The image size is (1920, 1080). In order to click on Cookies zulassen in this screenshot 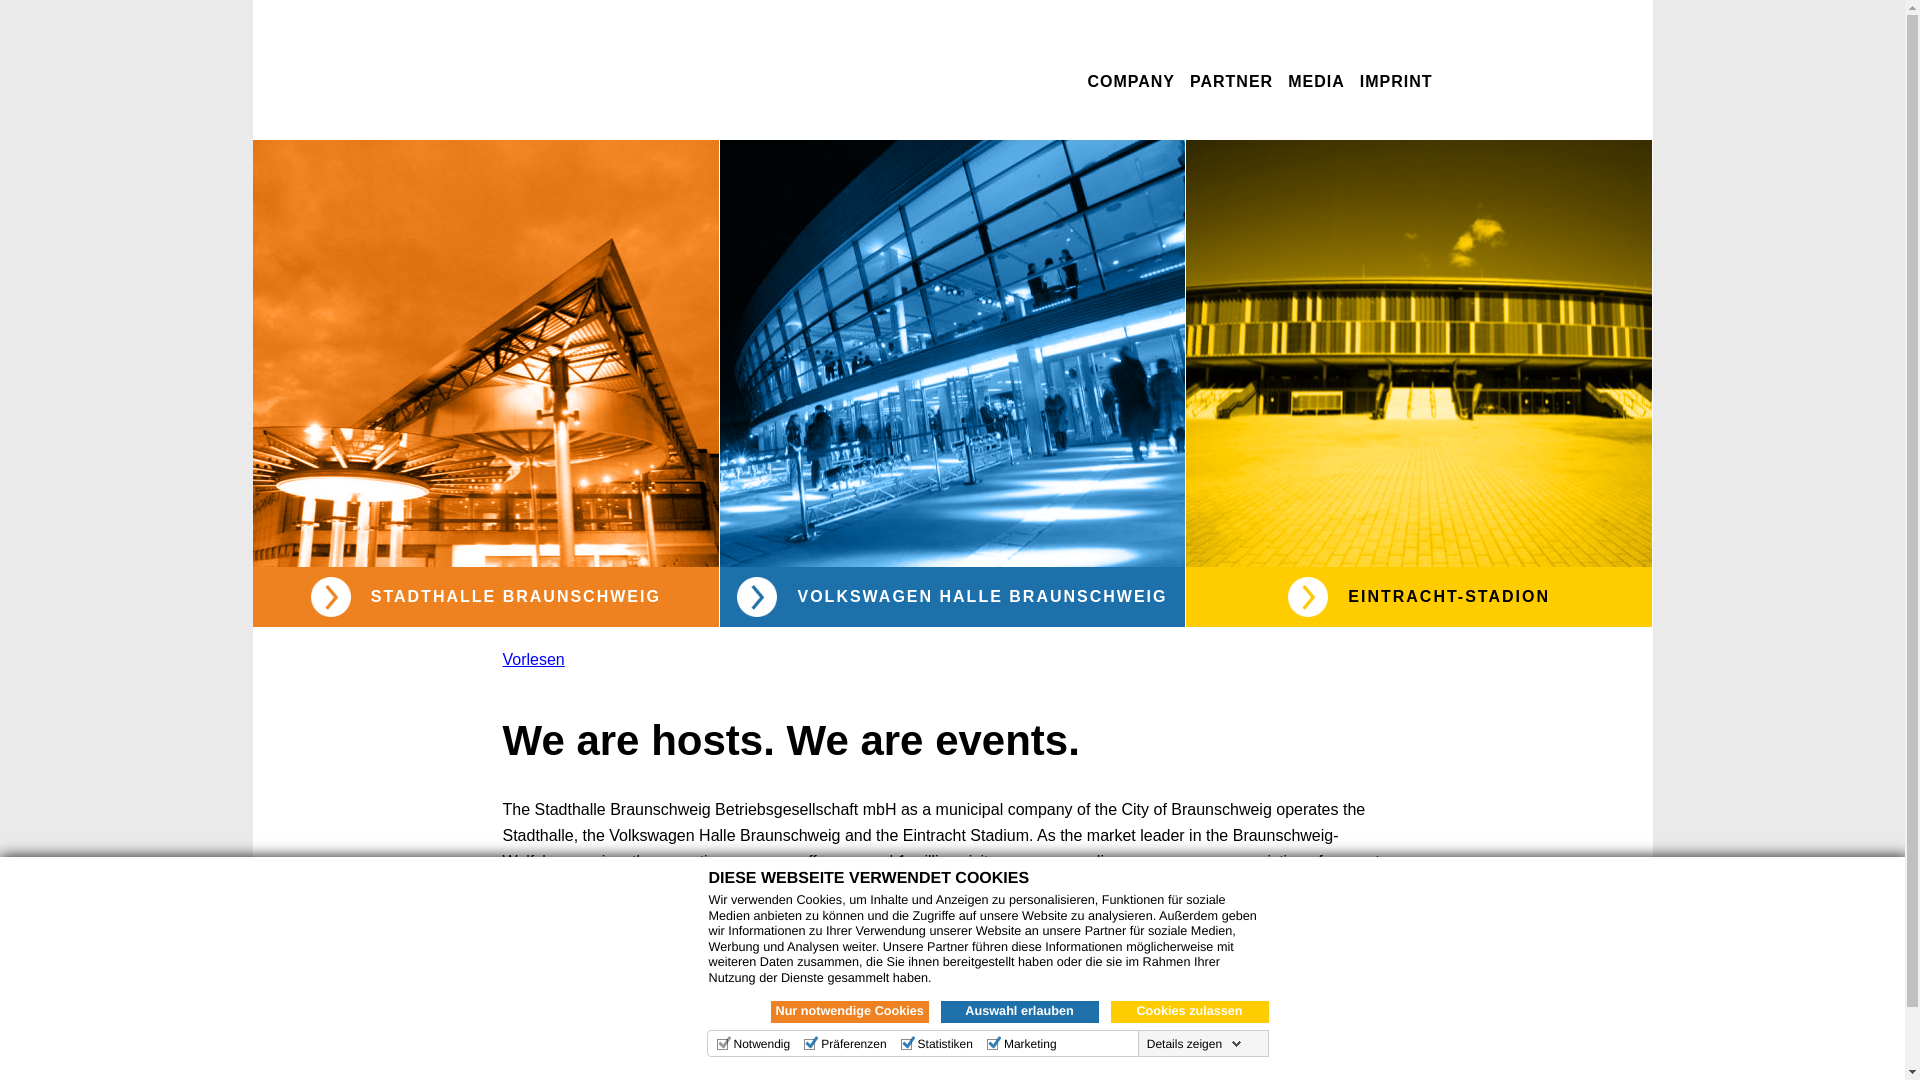, I will do `click(1188, 1012)`.